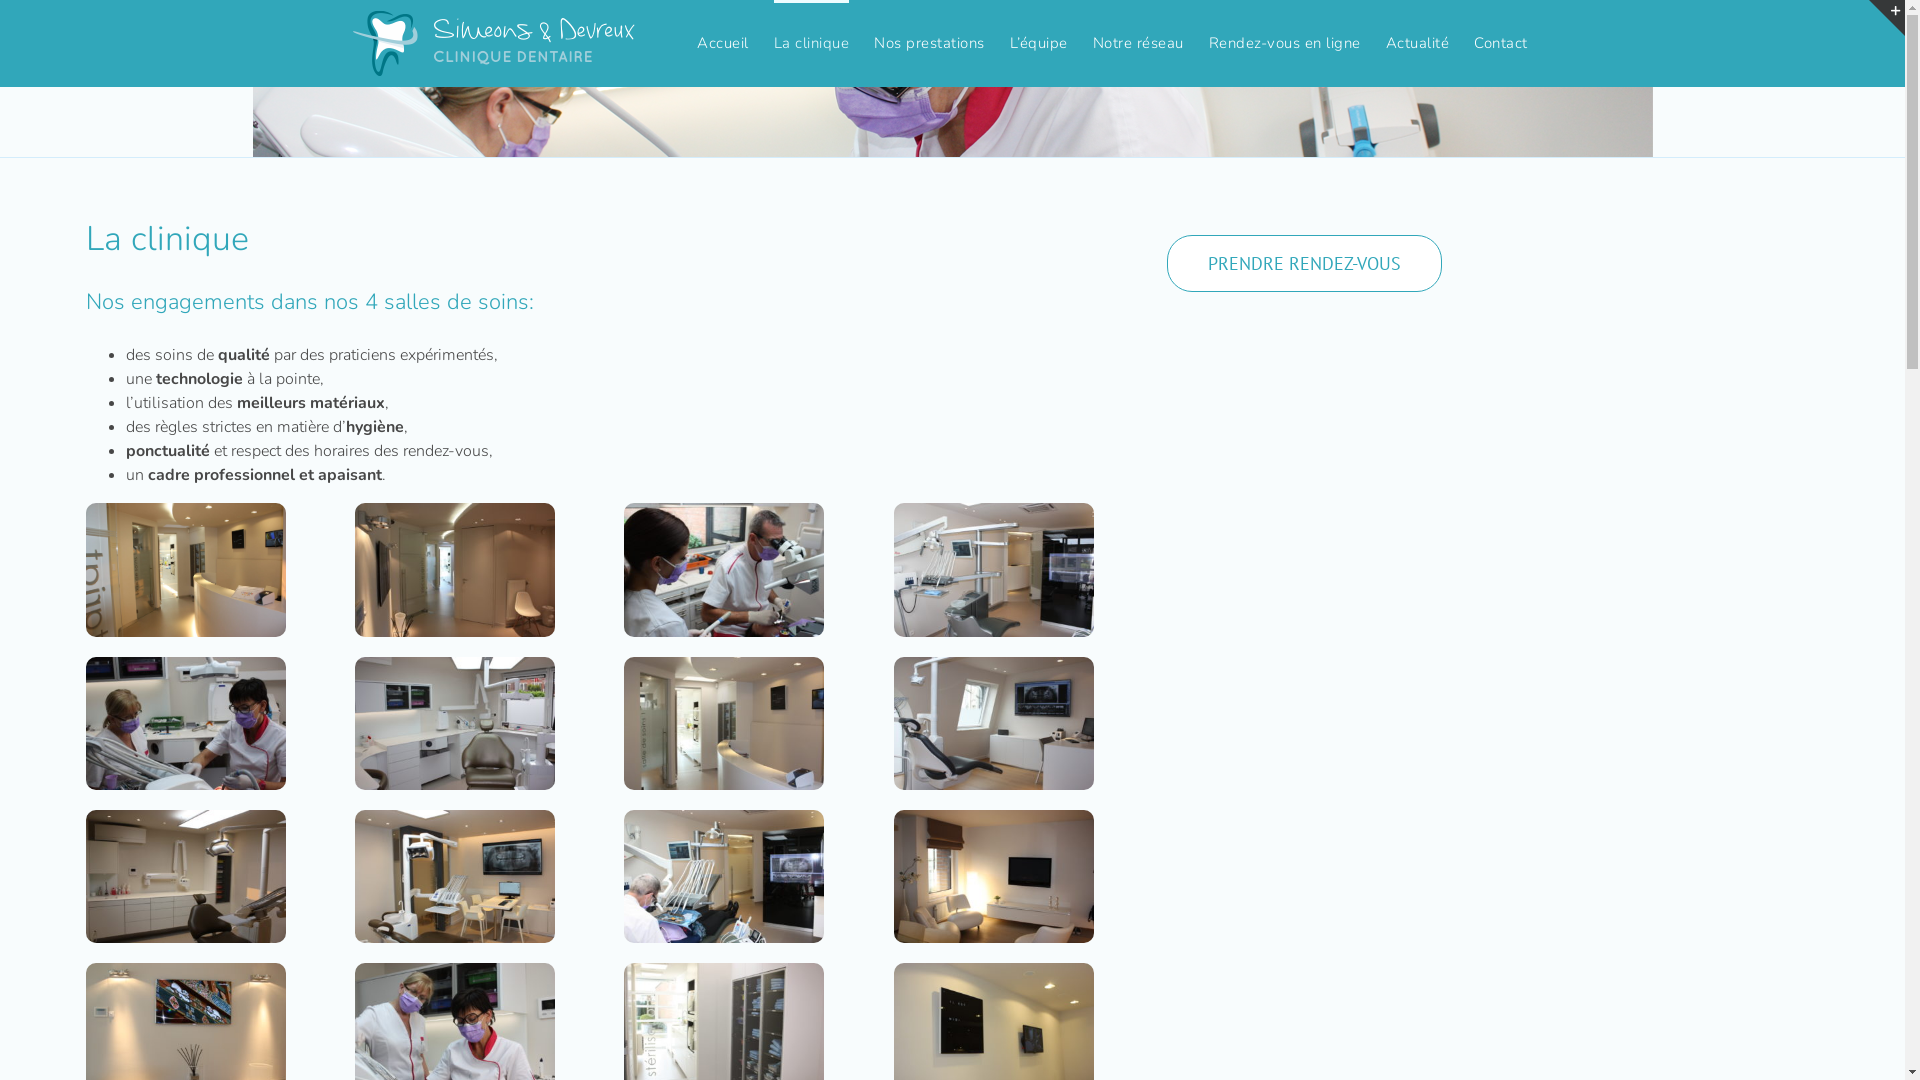 The image size is (1920, 1080). I want to click on La clinique, so click(724, 669).